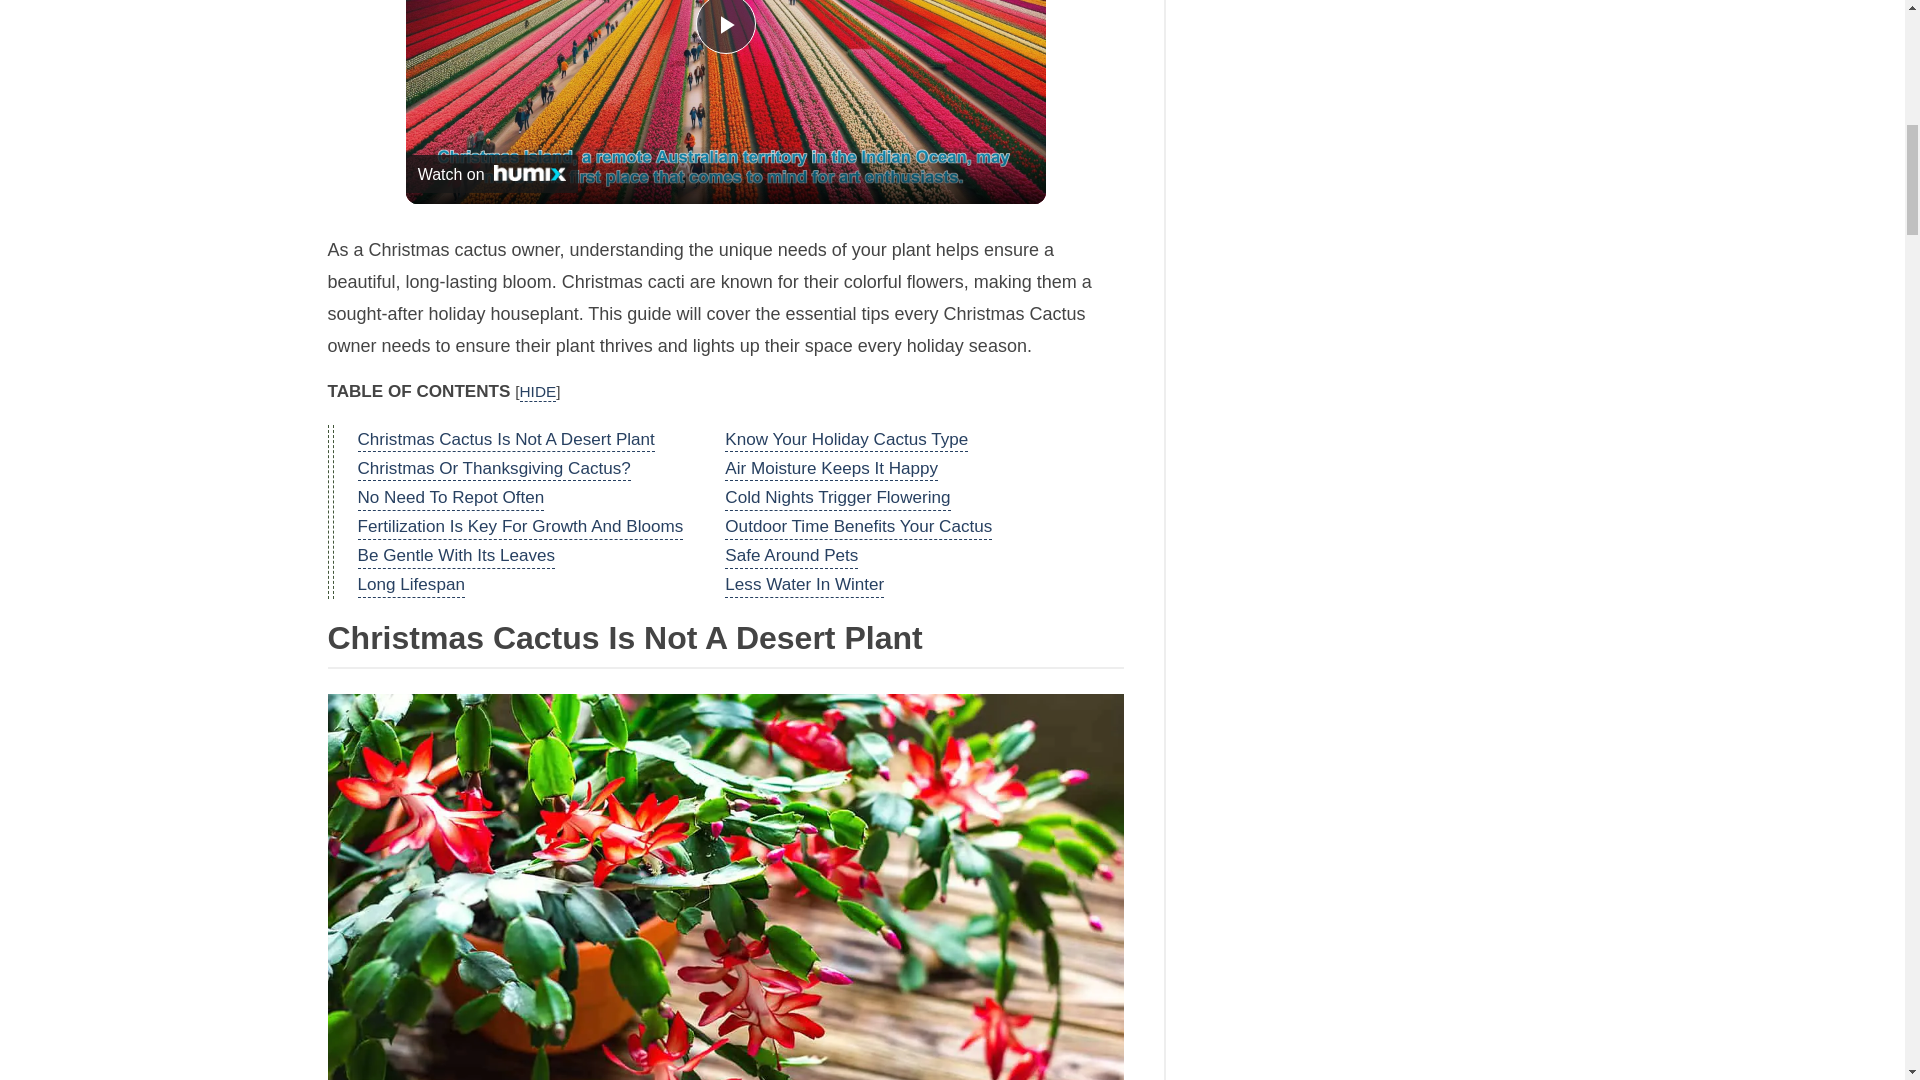 This screenshot has width=1920, height=1080. Describe the element at coordinates (726, 27) in the screenshot. I see `Play Video` at that location.